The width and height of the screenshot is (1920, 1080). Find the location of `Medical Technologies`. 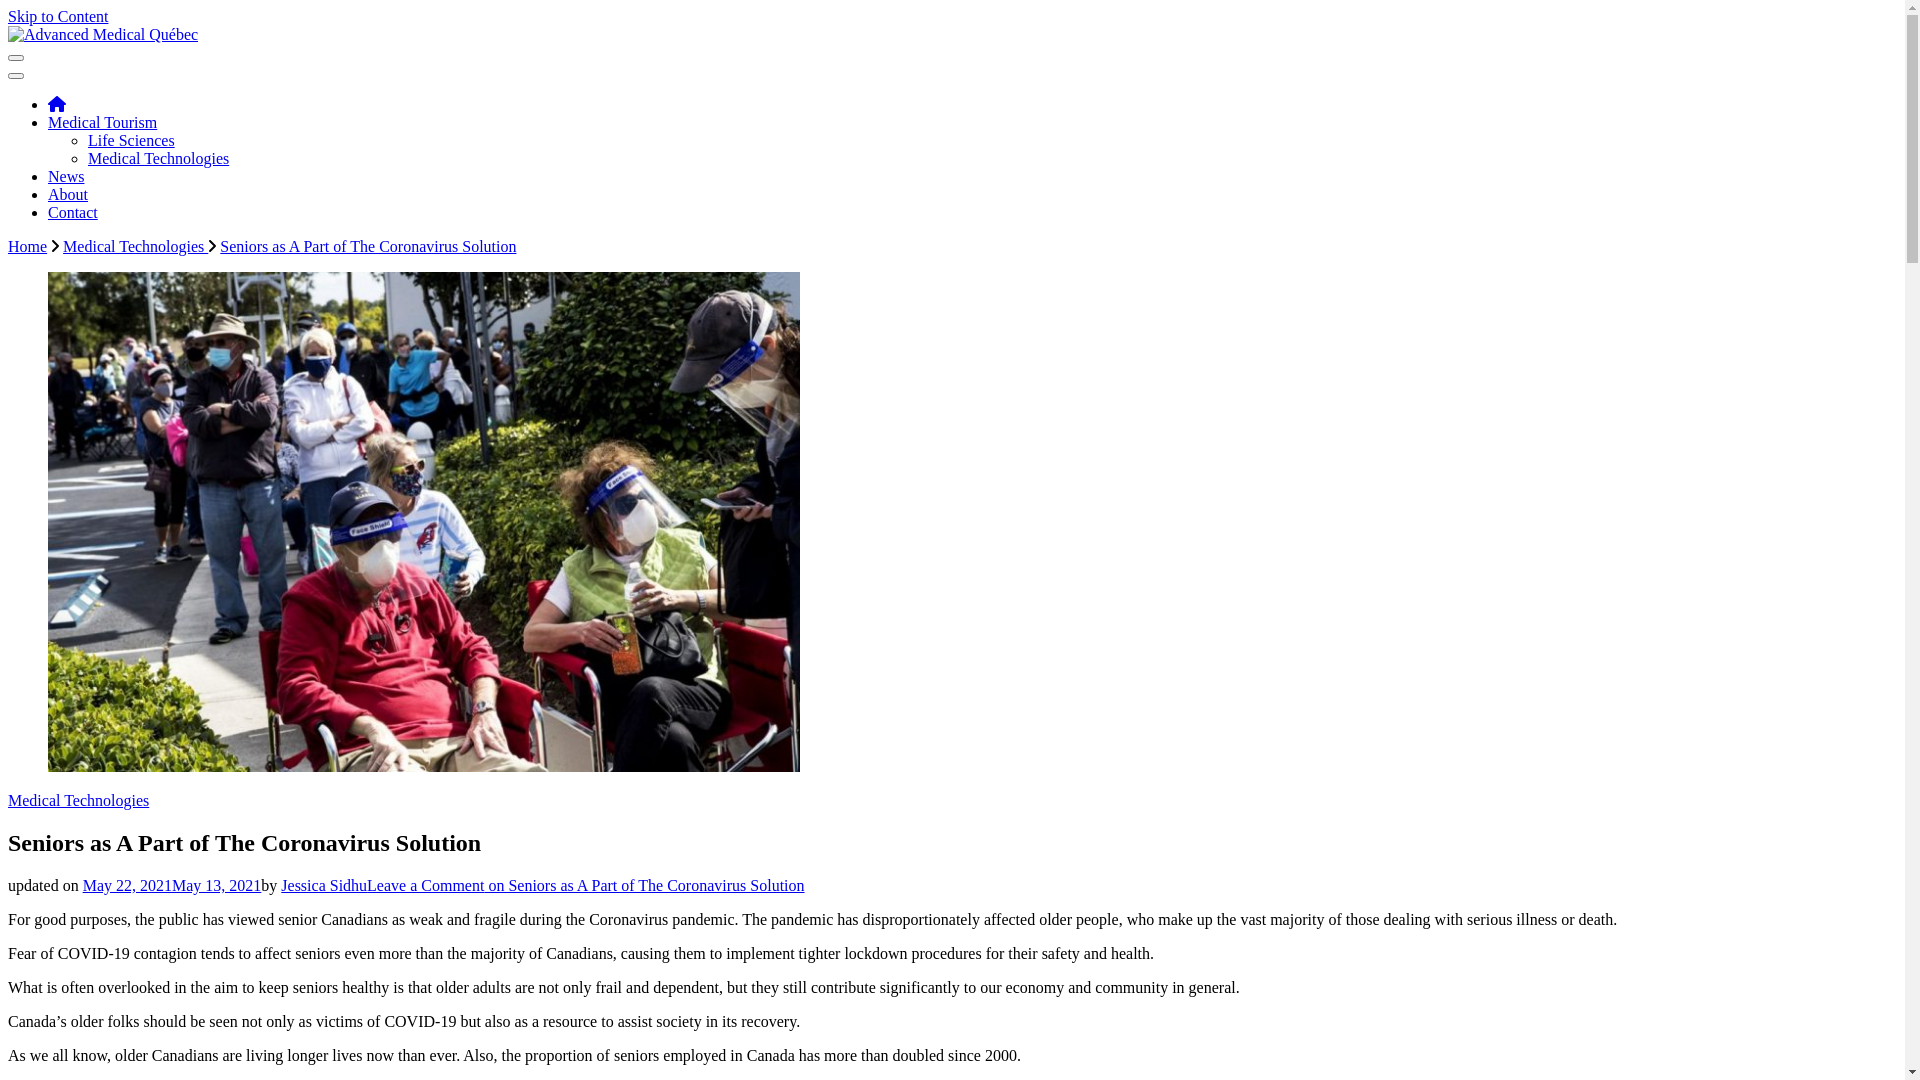

Medical Technologies is located at coordinates (78, 800).